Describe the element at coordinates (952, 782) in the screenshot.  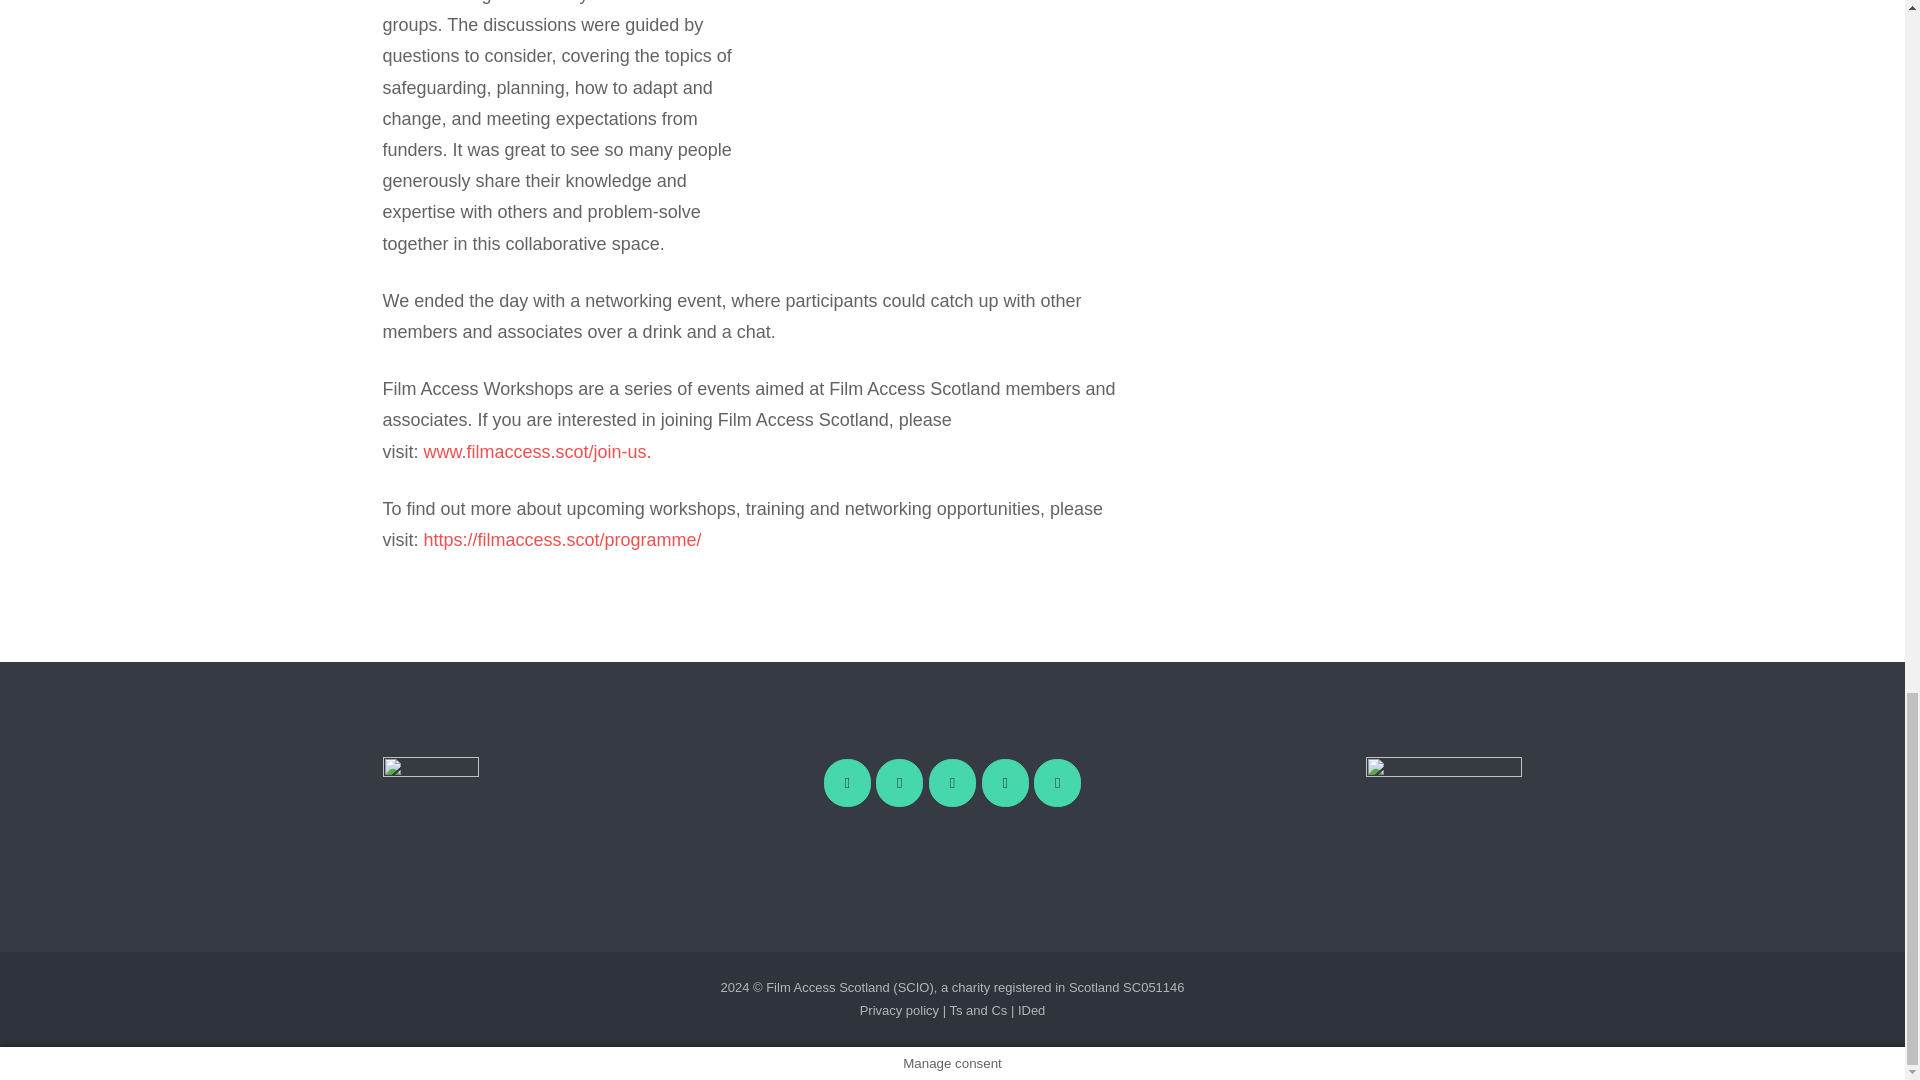
I see `Film Access Scotland on Twitter` at that location.